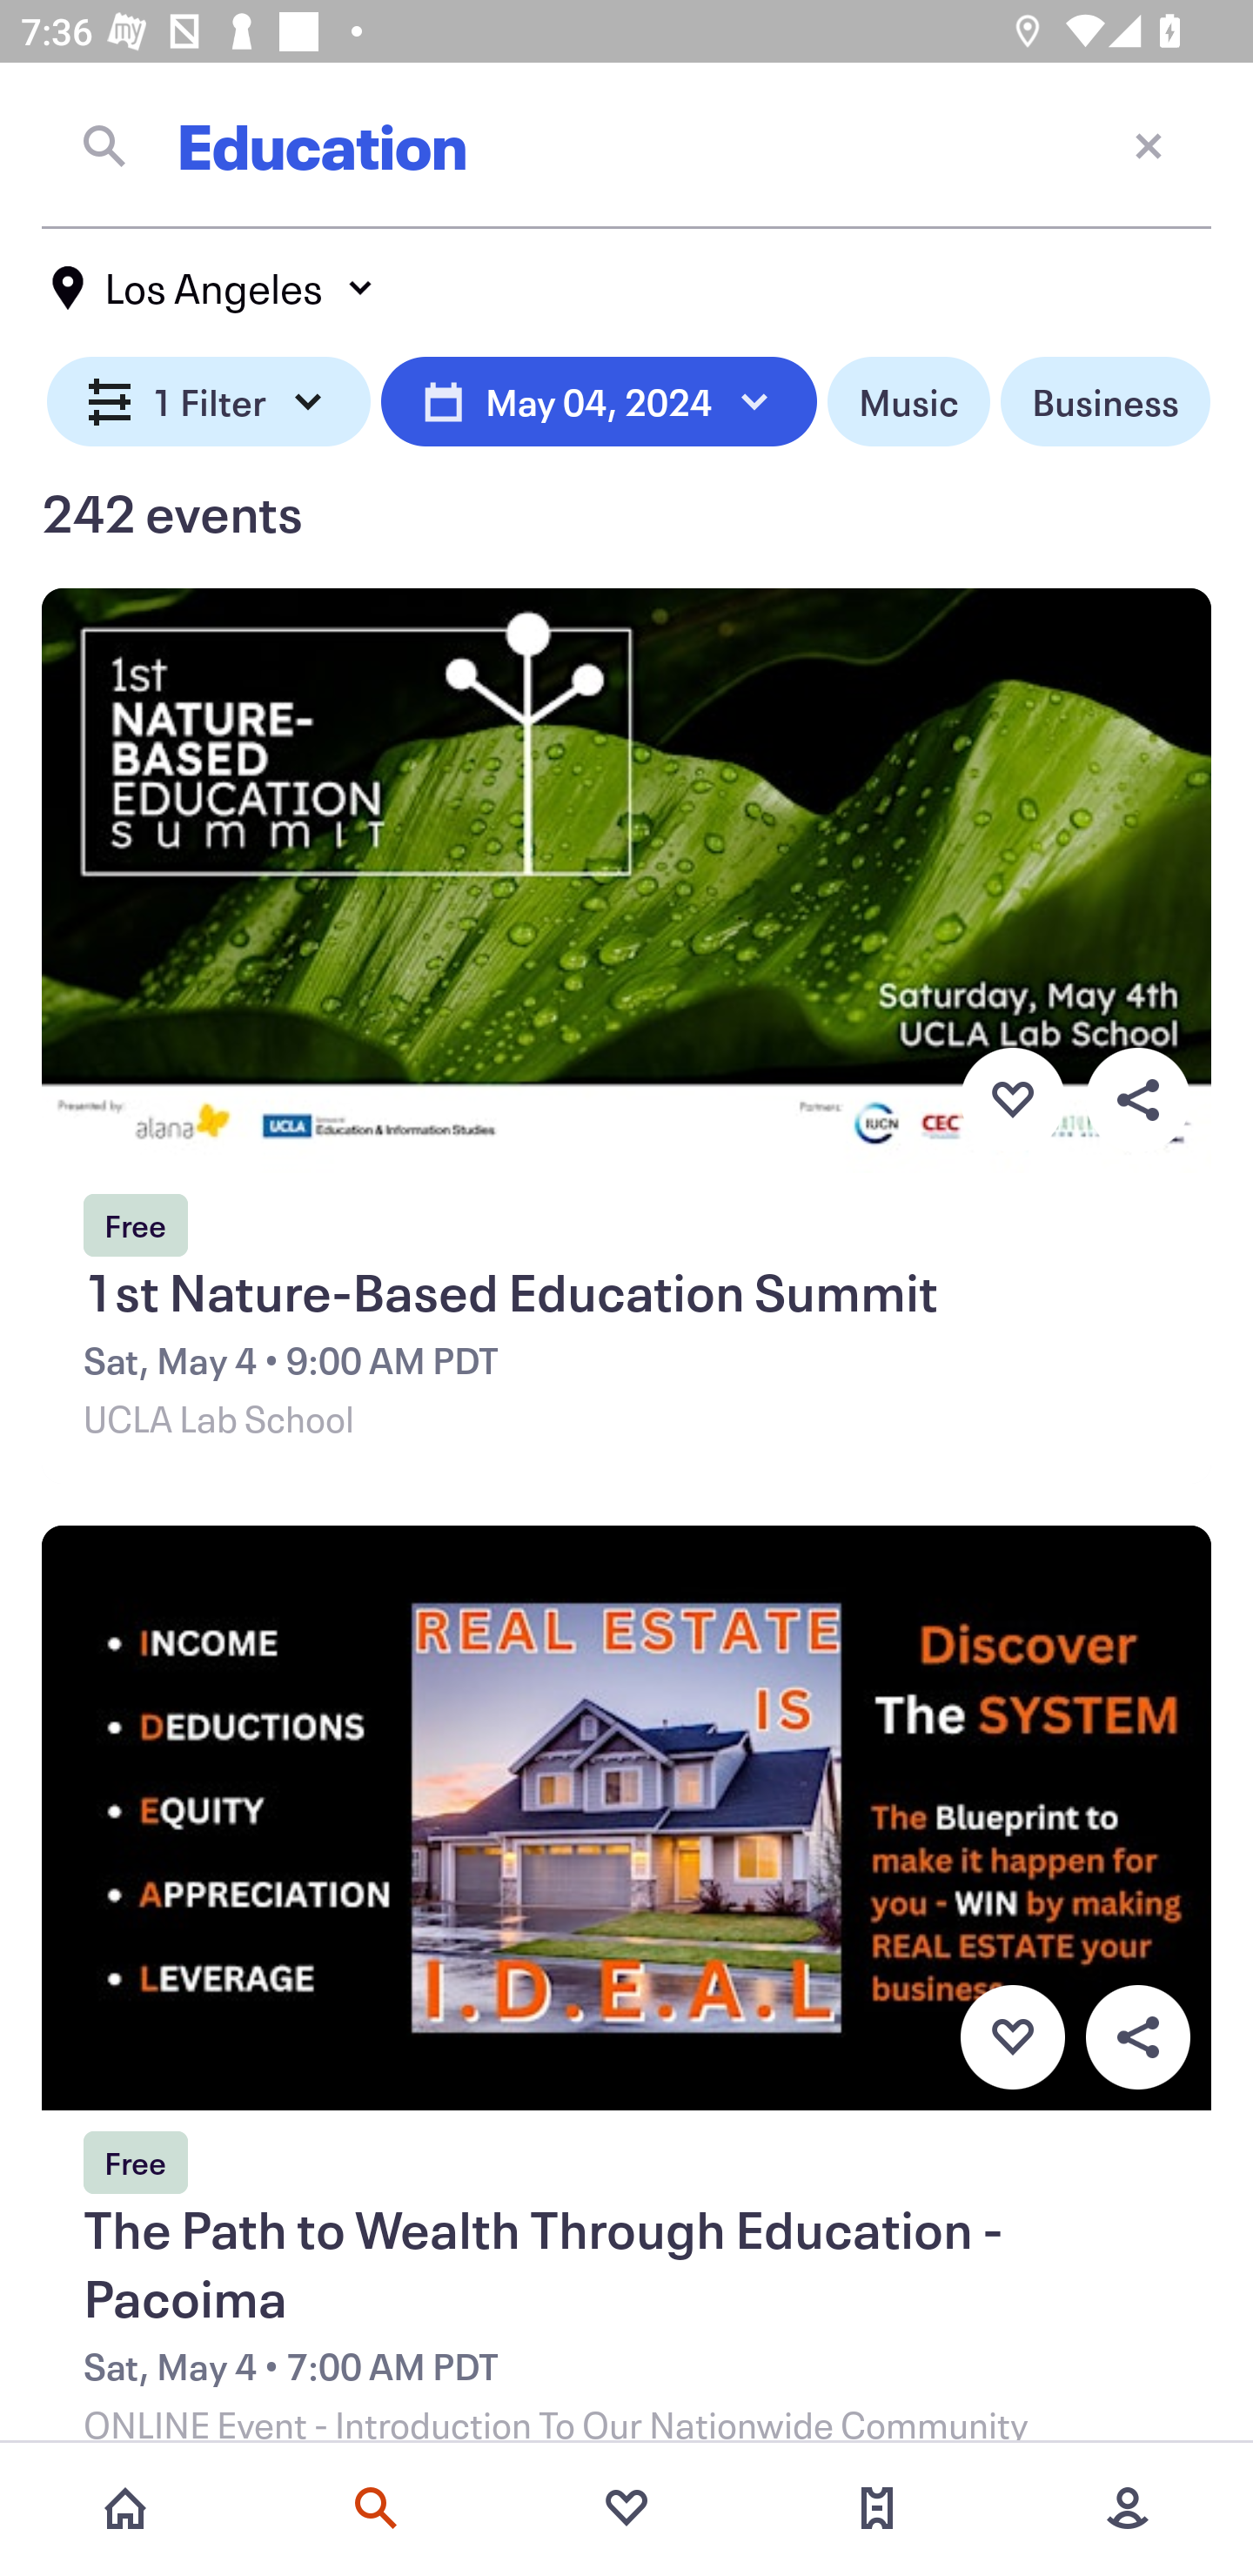 The height and width of the screenshot is (2576, 1253). I want to click on Education Close current screen, so click(626, 145).